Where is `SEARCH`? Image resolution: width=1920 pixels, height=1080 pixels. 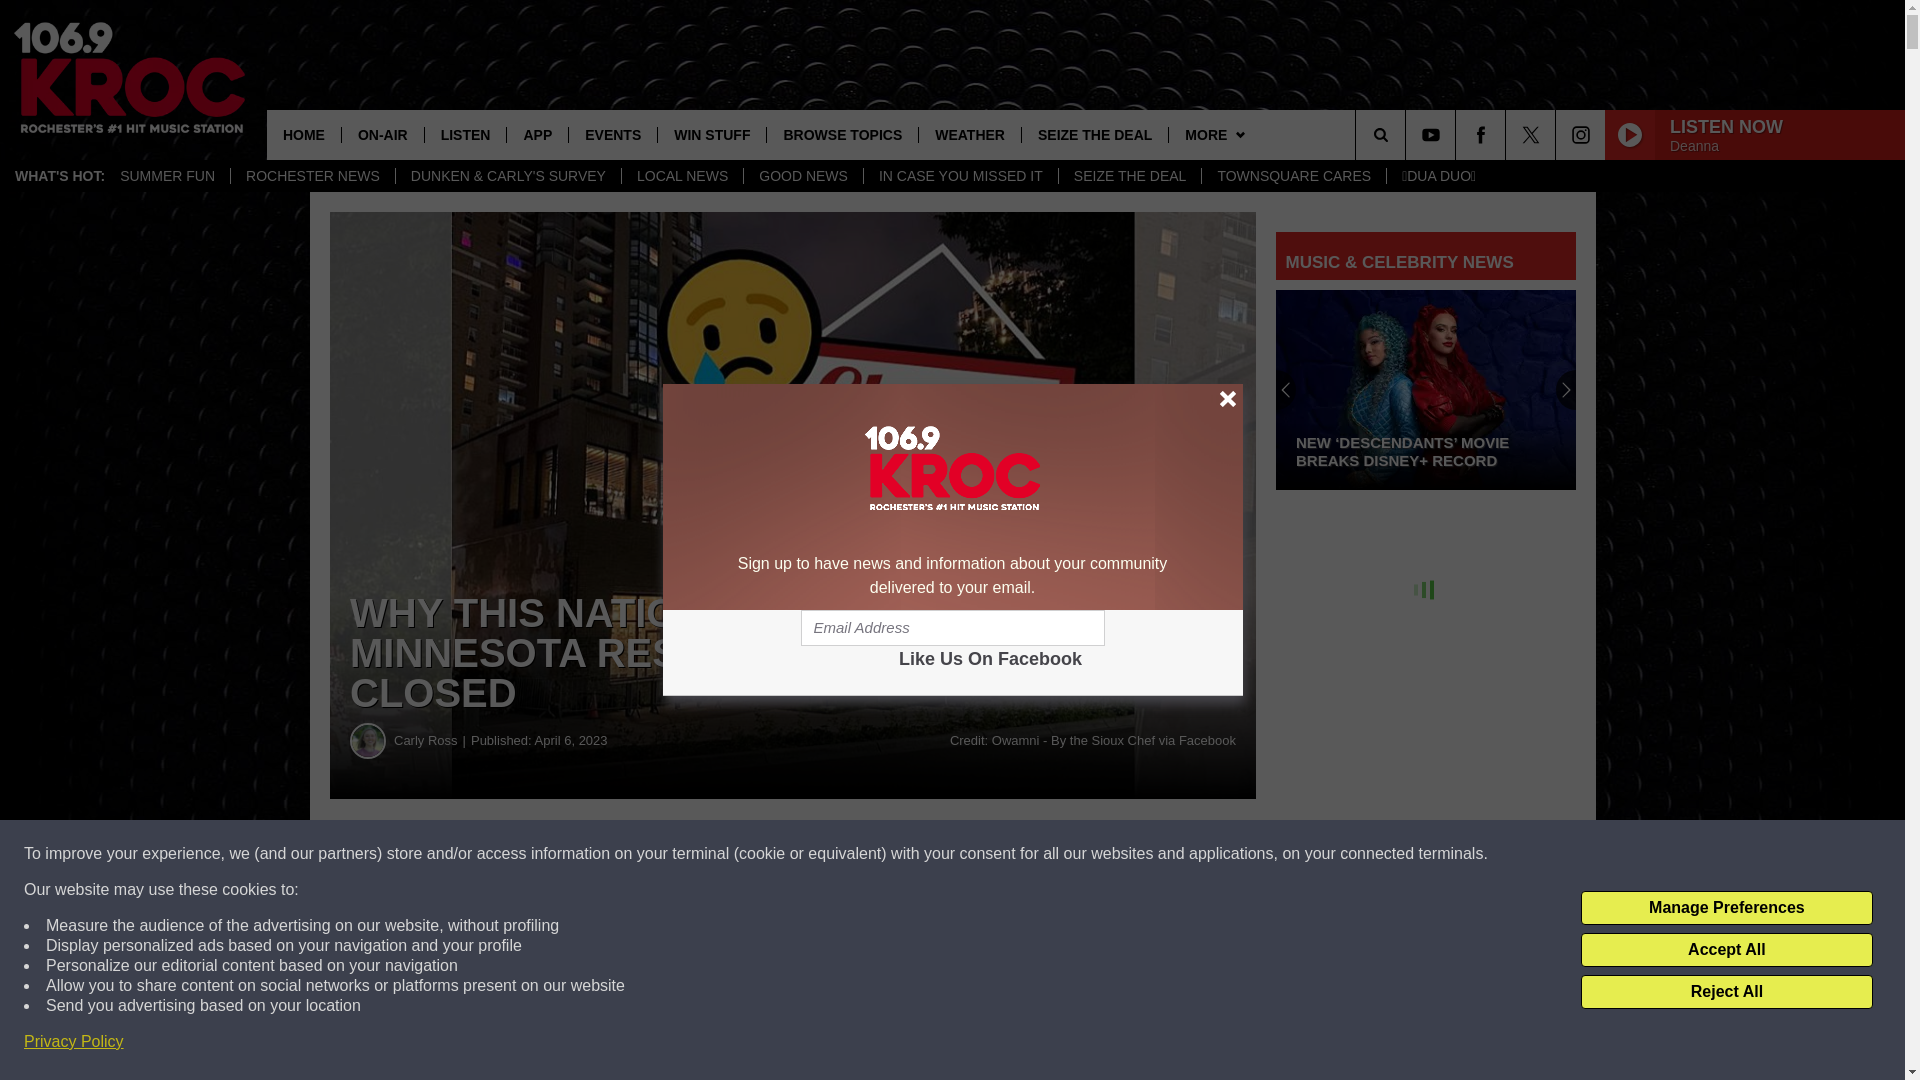 SEARCH is located at coordinates (1408, 134).